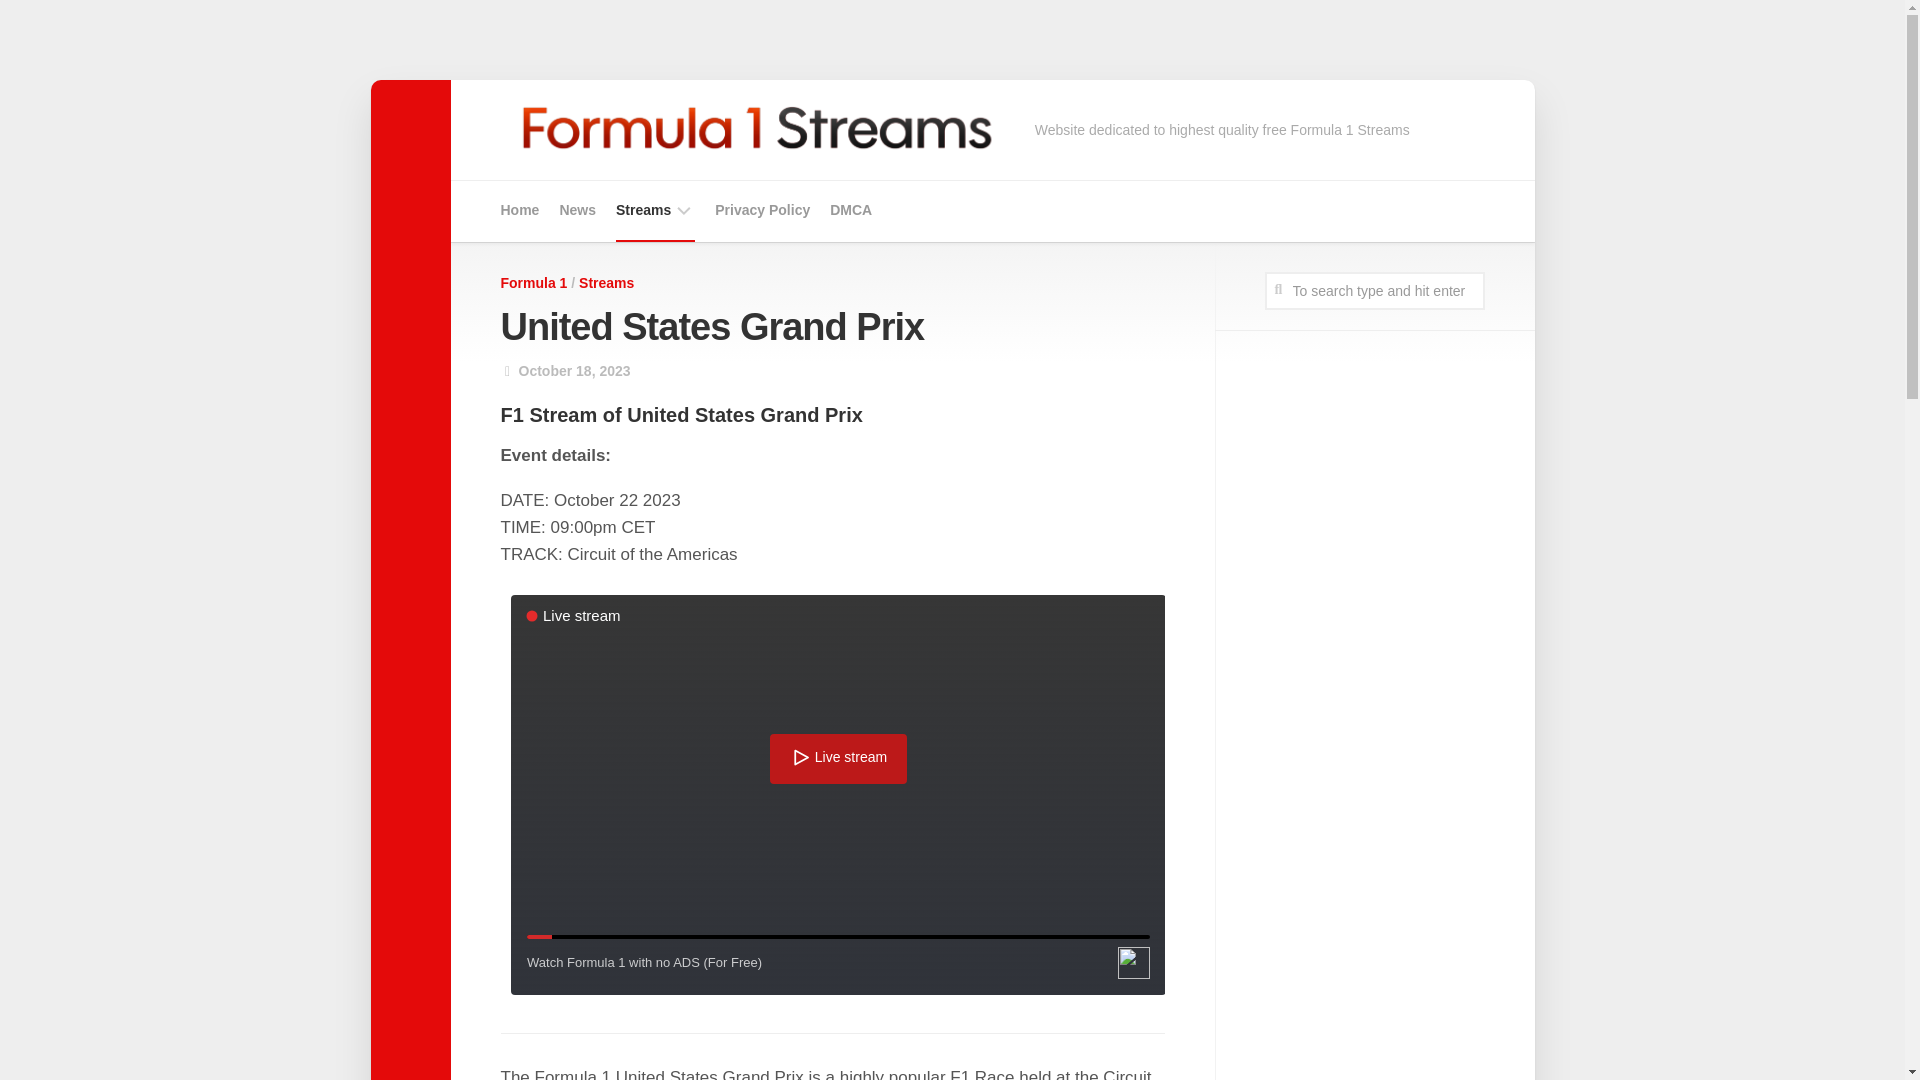  Describe the element at coordinates (519, 210) in the screenshot. I see `Home` at that location.